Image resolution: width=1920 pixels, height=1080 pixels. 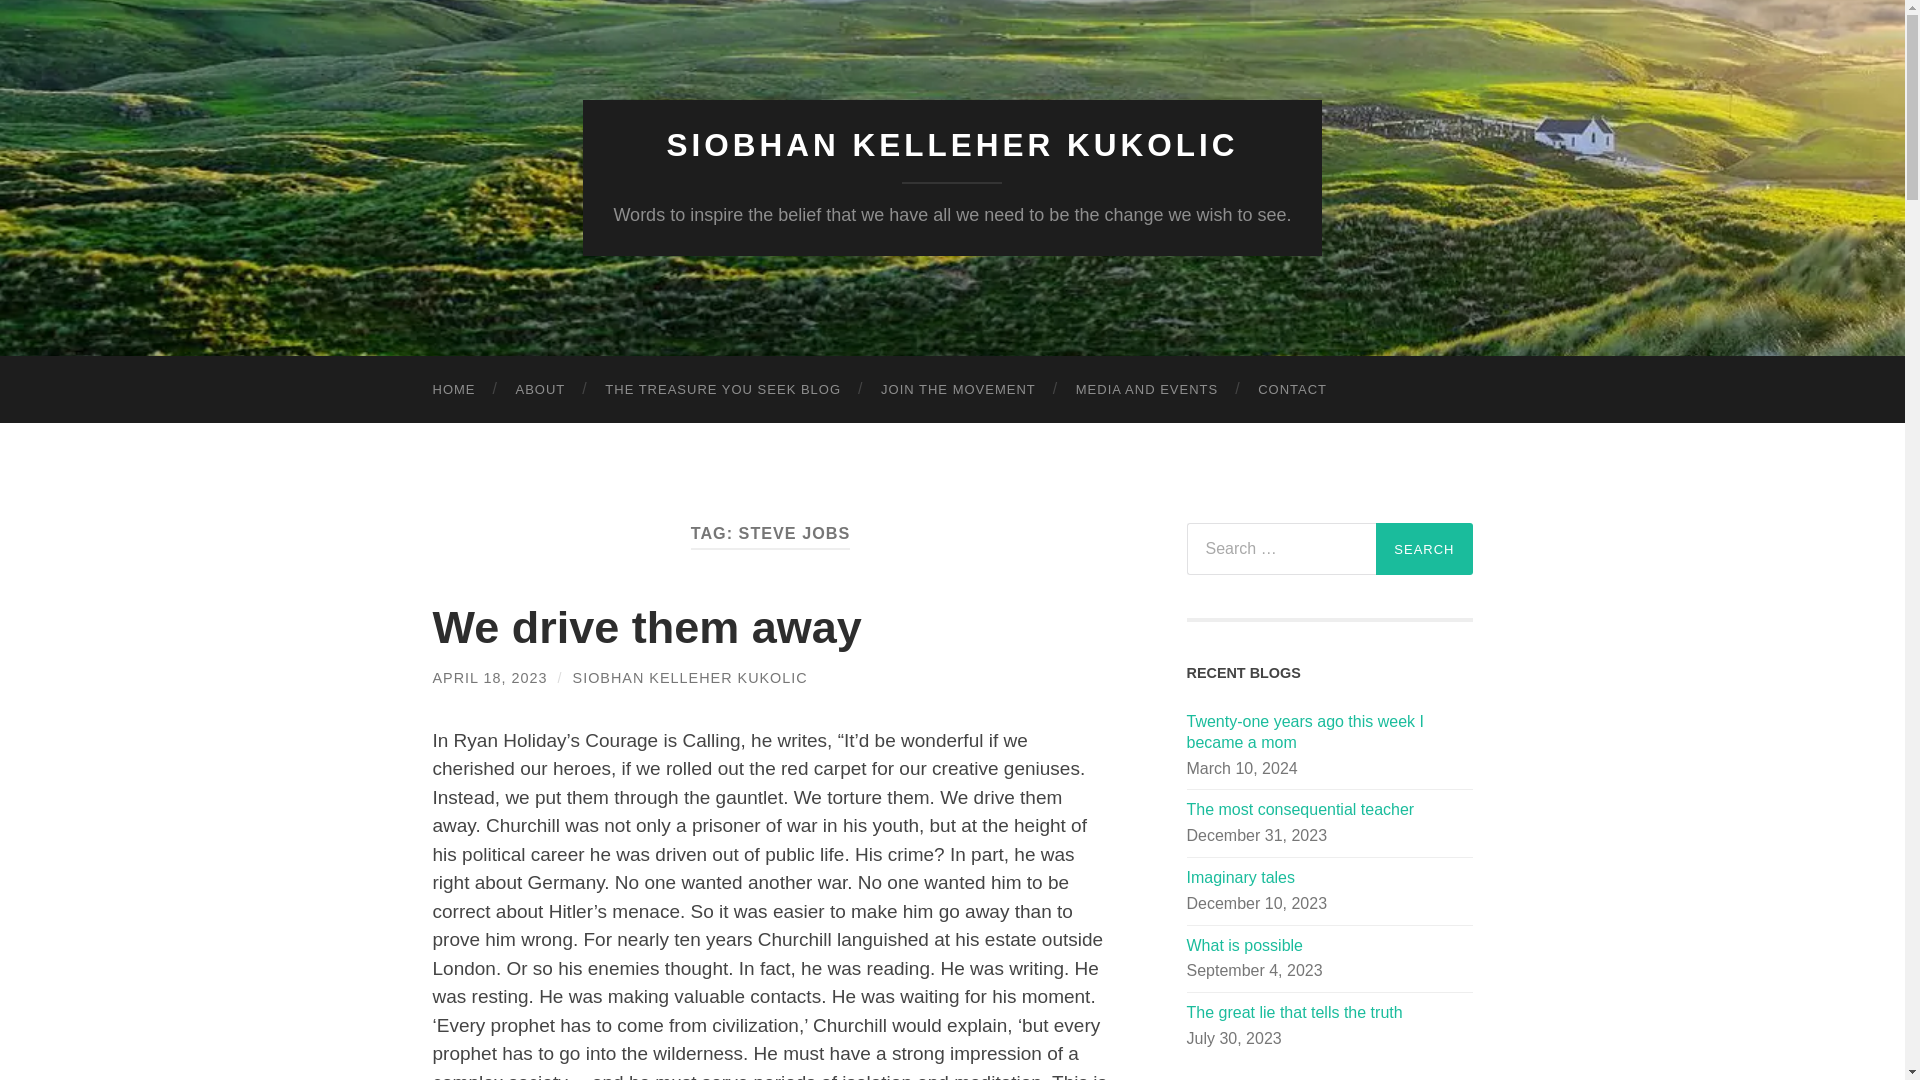 I want to click on THE TREASURE YOU SEEK BLOG, so click(x=722, y=390).